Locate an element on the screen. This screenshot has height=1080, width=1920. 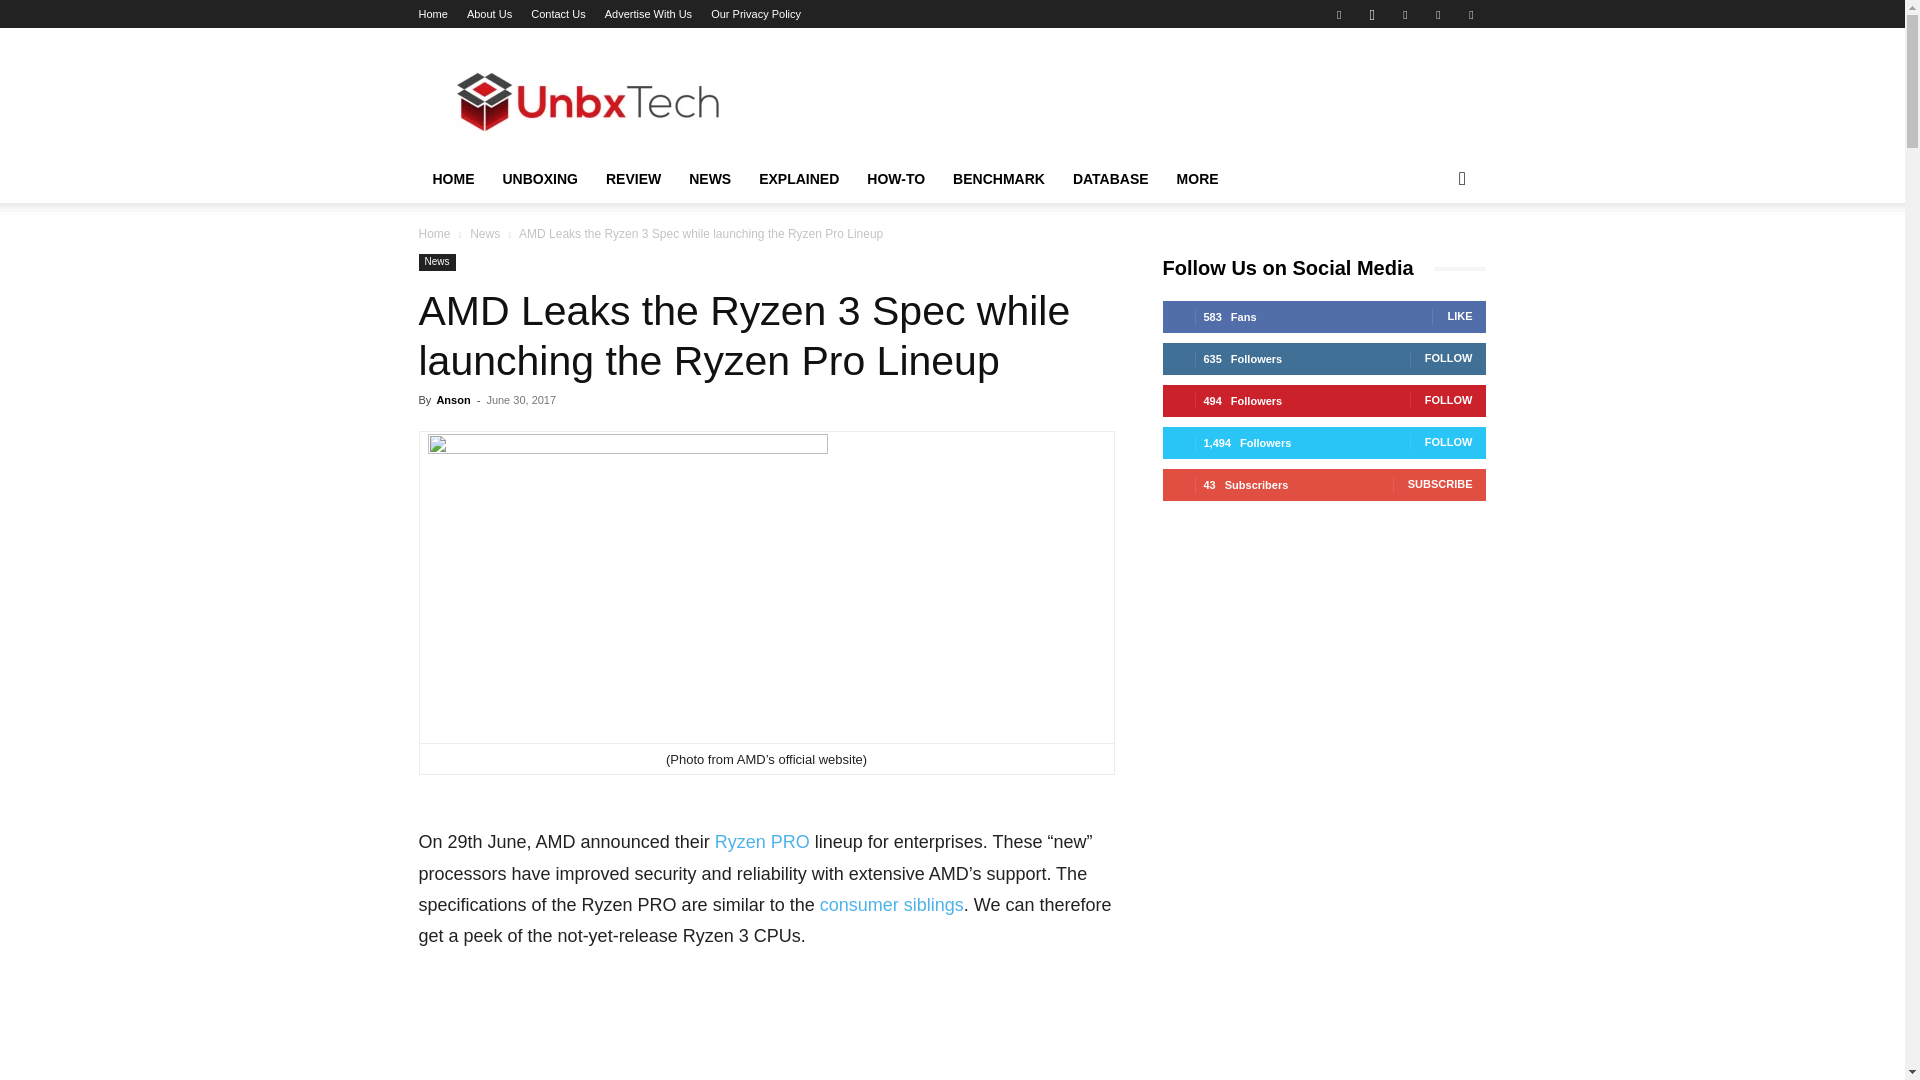
Twitter is located at coordinates (1438, 14).